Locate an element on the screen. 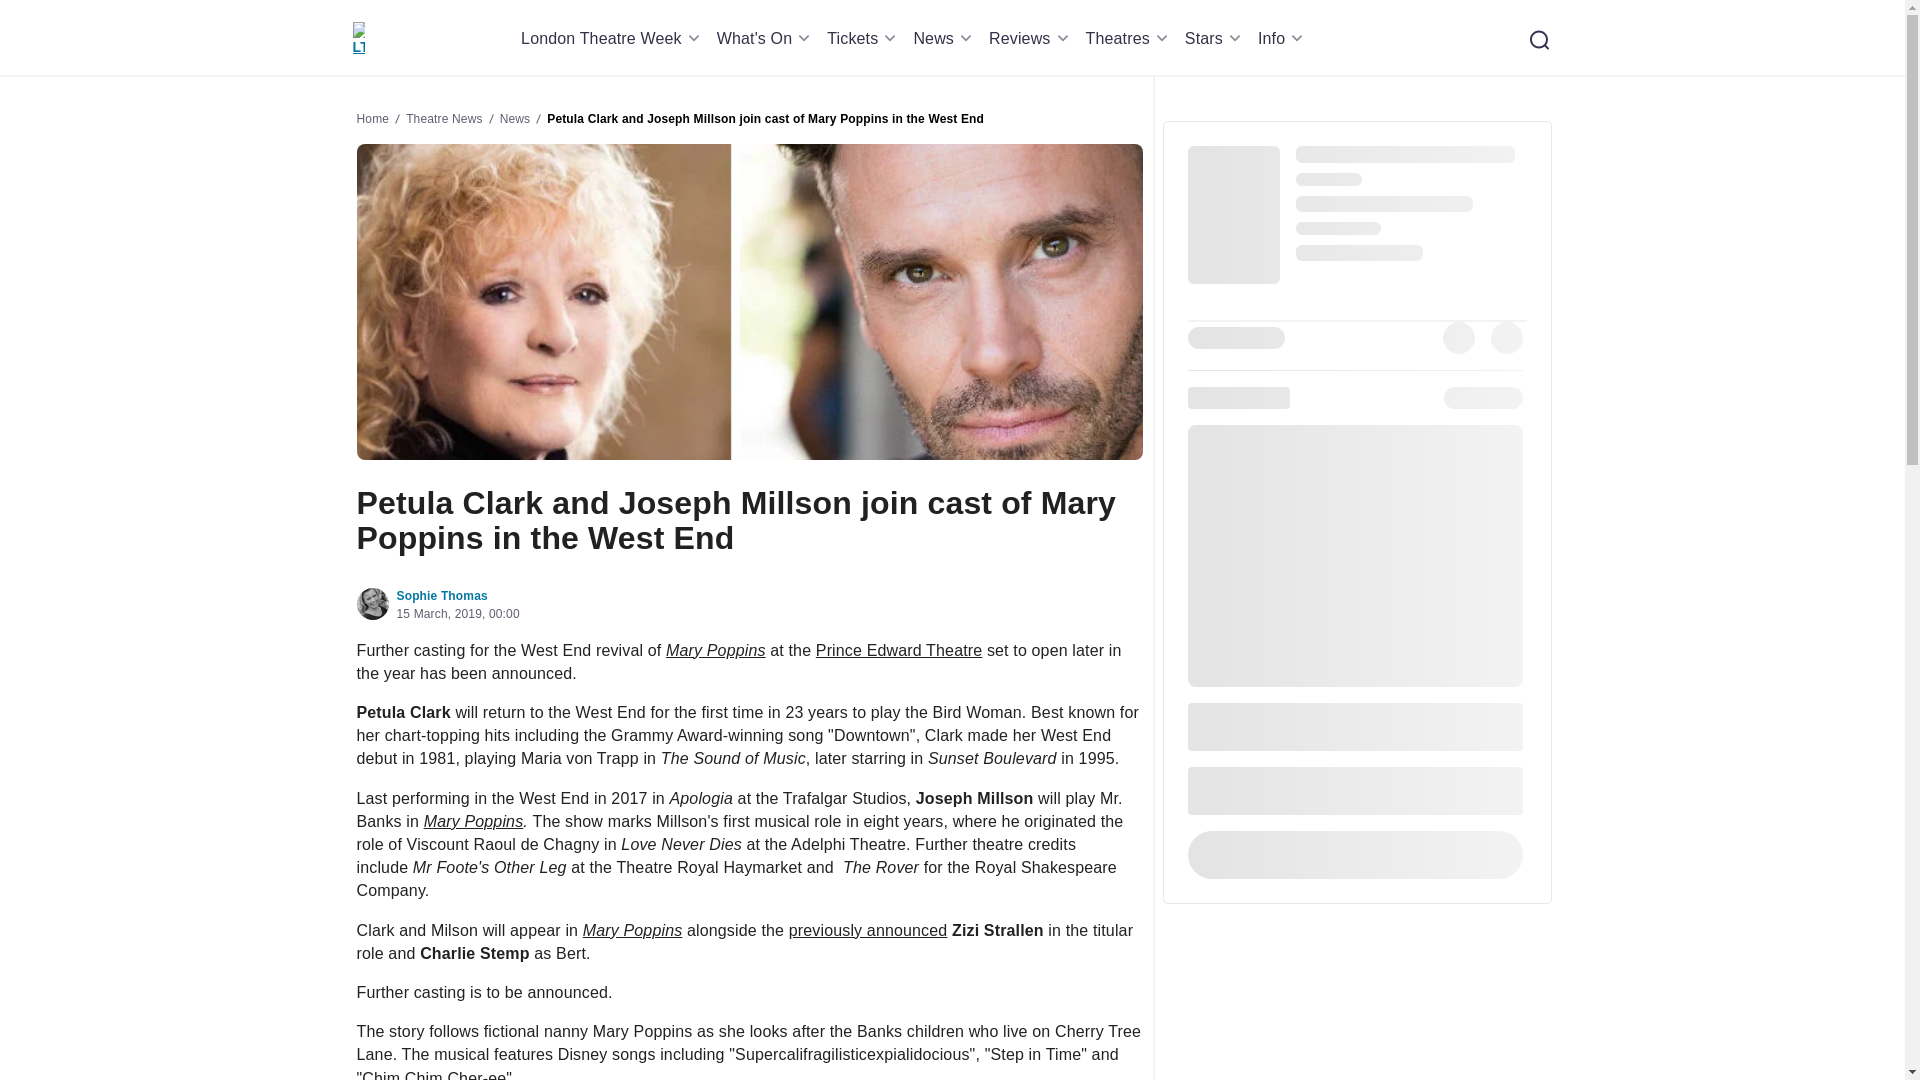 The width and height of the screenshot is (1920, 1080). London Theatre Week is located at coordinates (613, 38).